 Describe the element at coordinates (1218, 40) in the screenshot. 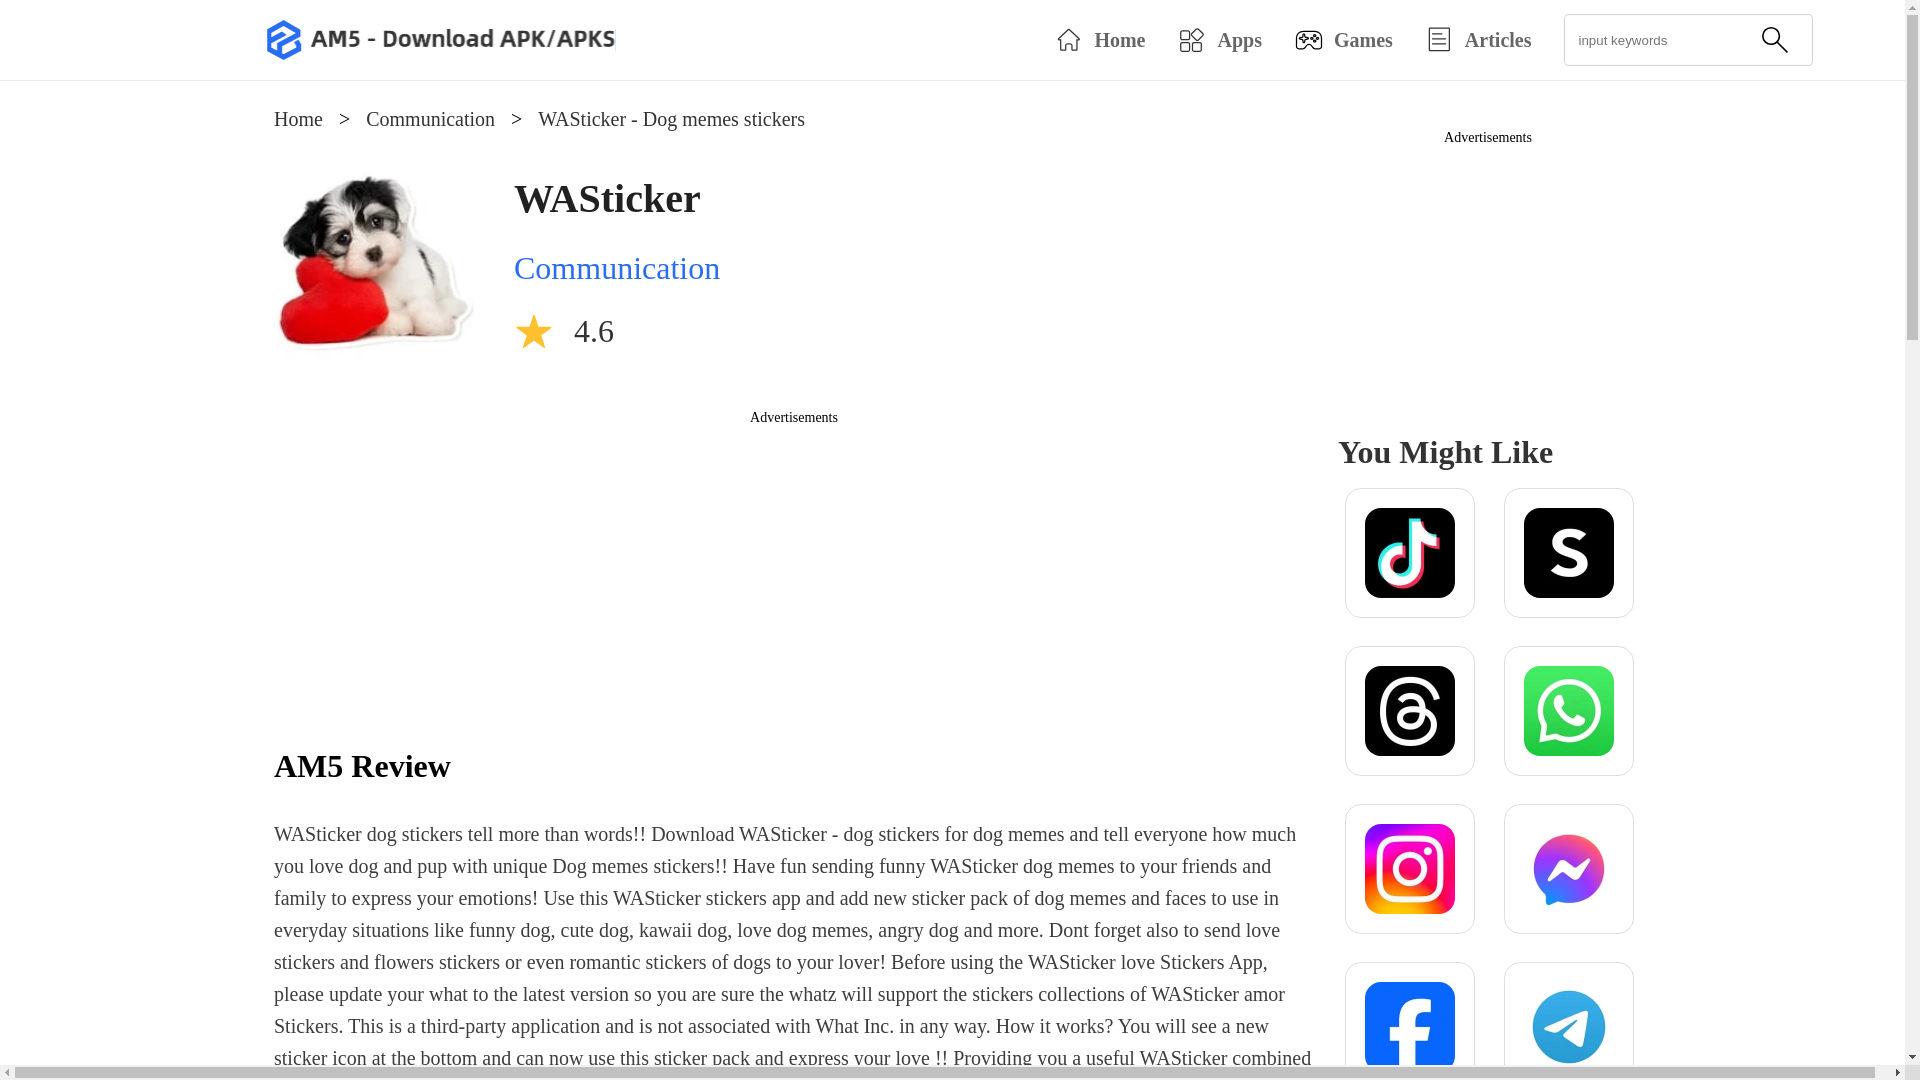

I see `Apps` at that location.